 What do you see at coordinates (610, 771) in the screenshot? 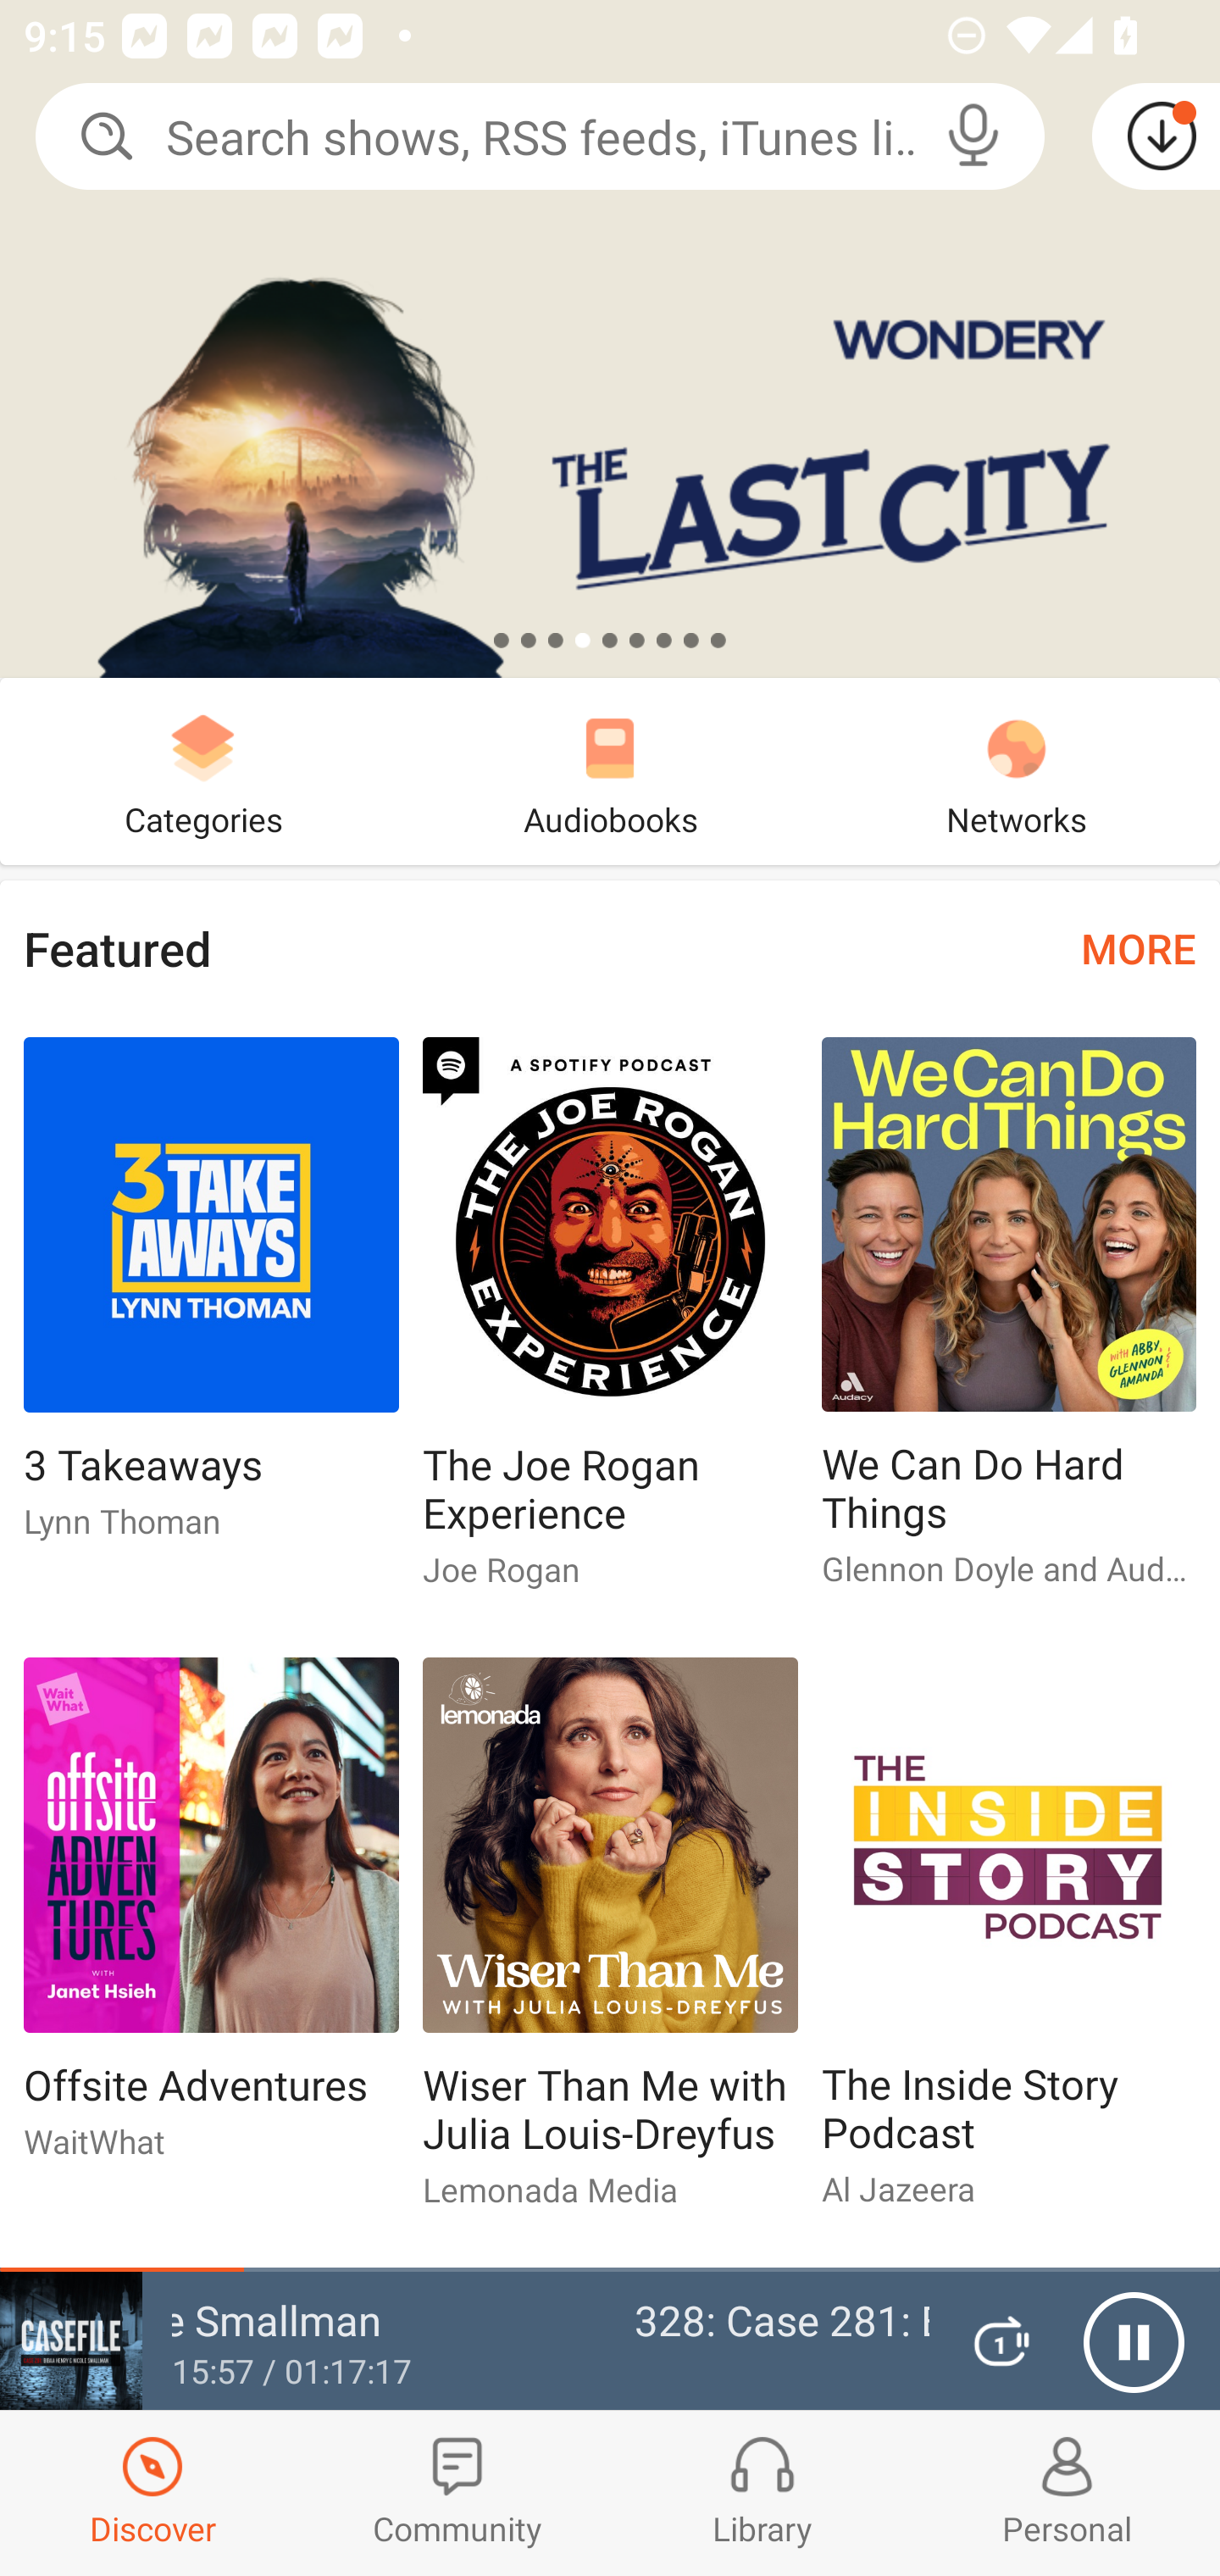
I see `Audiobooks` at bounding box center [610, 771].